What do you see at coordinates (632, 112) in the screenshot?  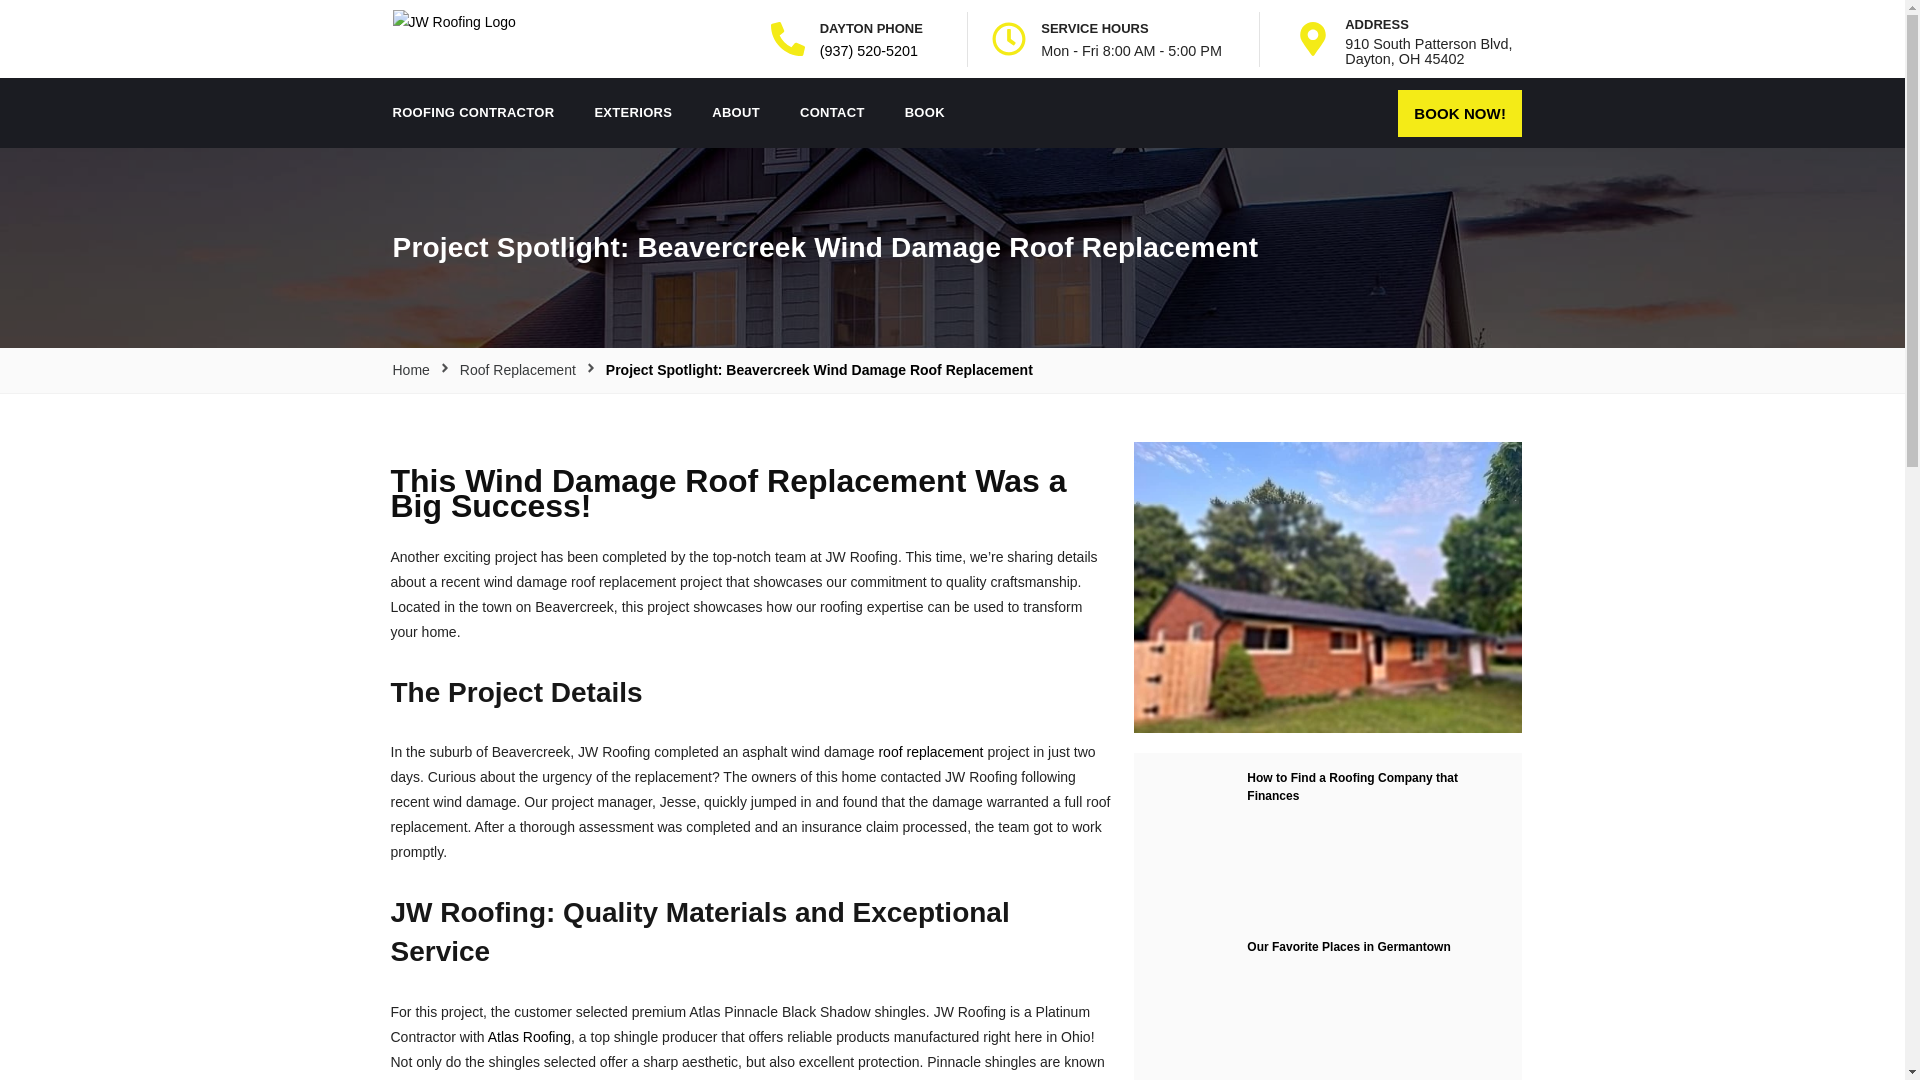 I see `EXTERIORS` at bounding box center [632, 112].